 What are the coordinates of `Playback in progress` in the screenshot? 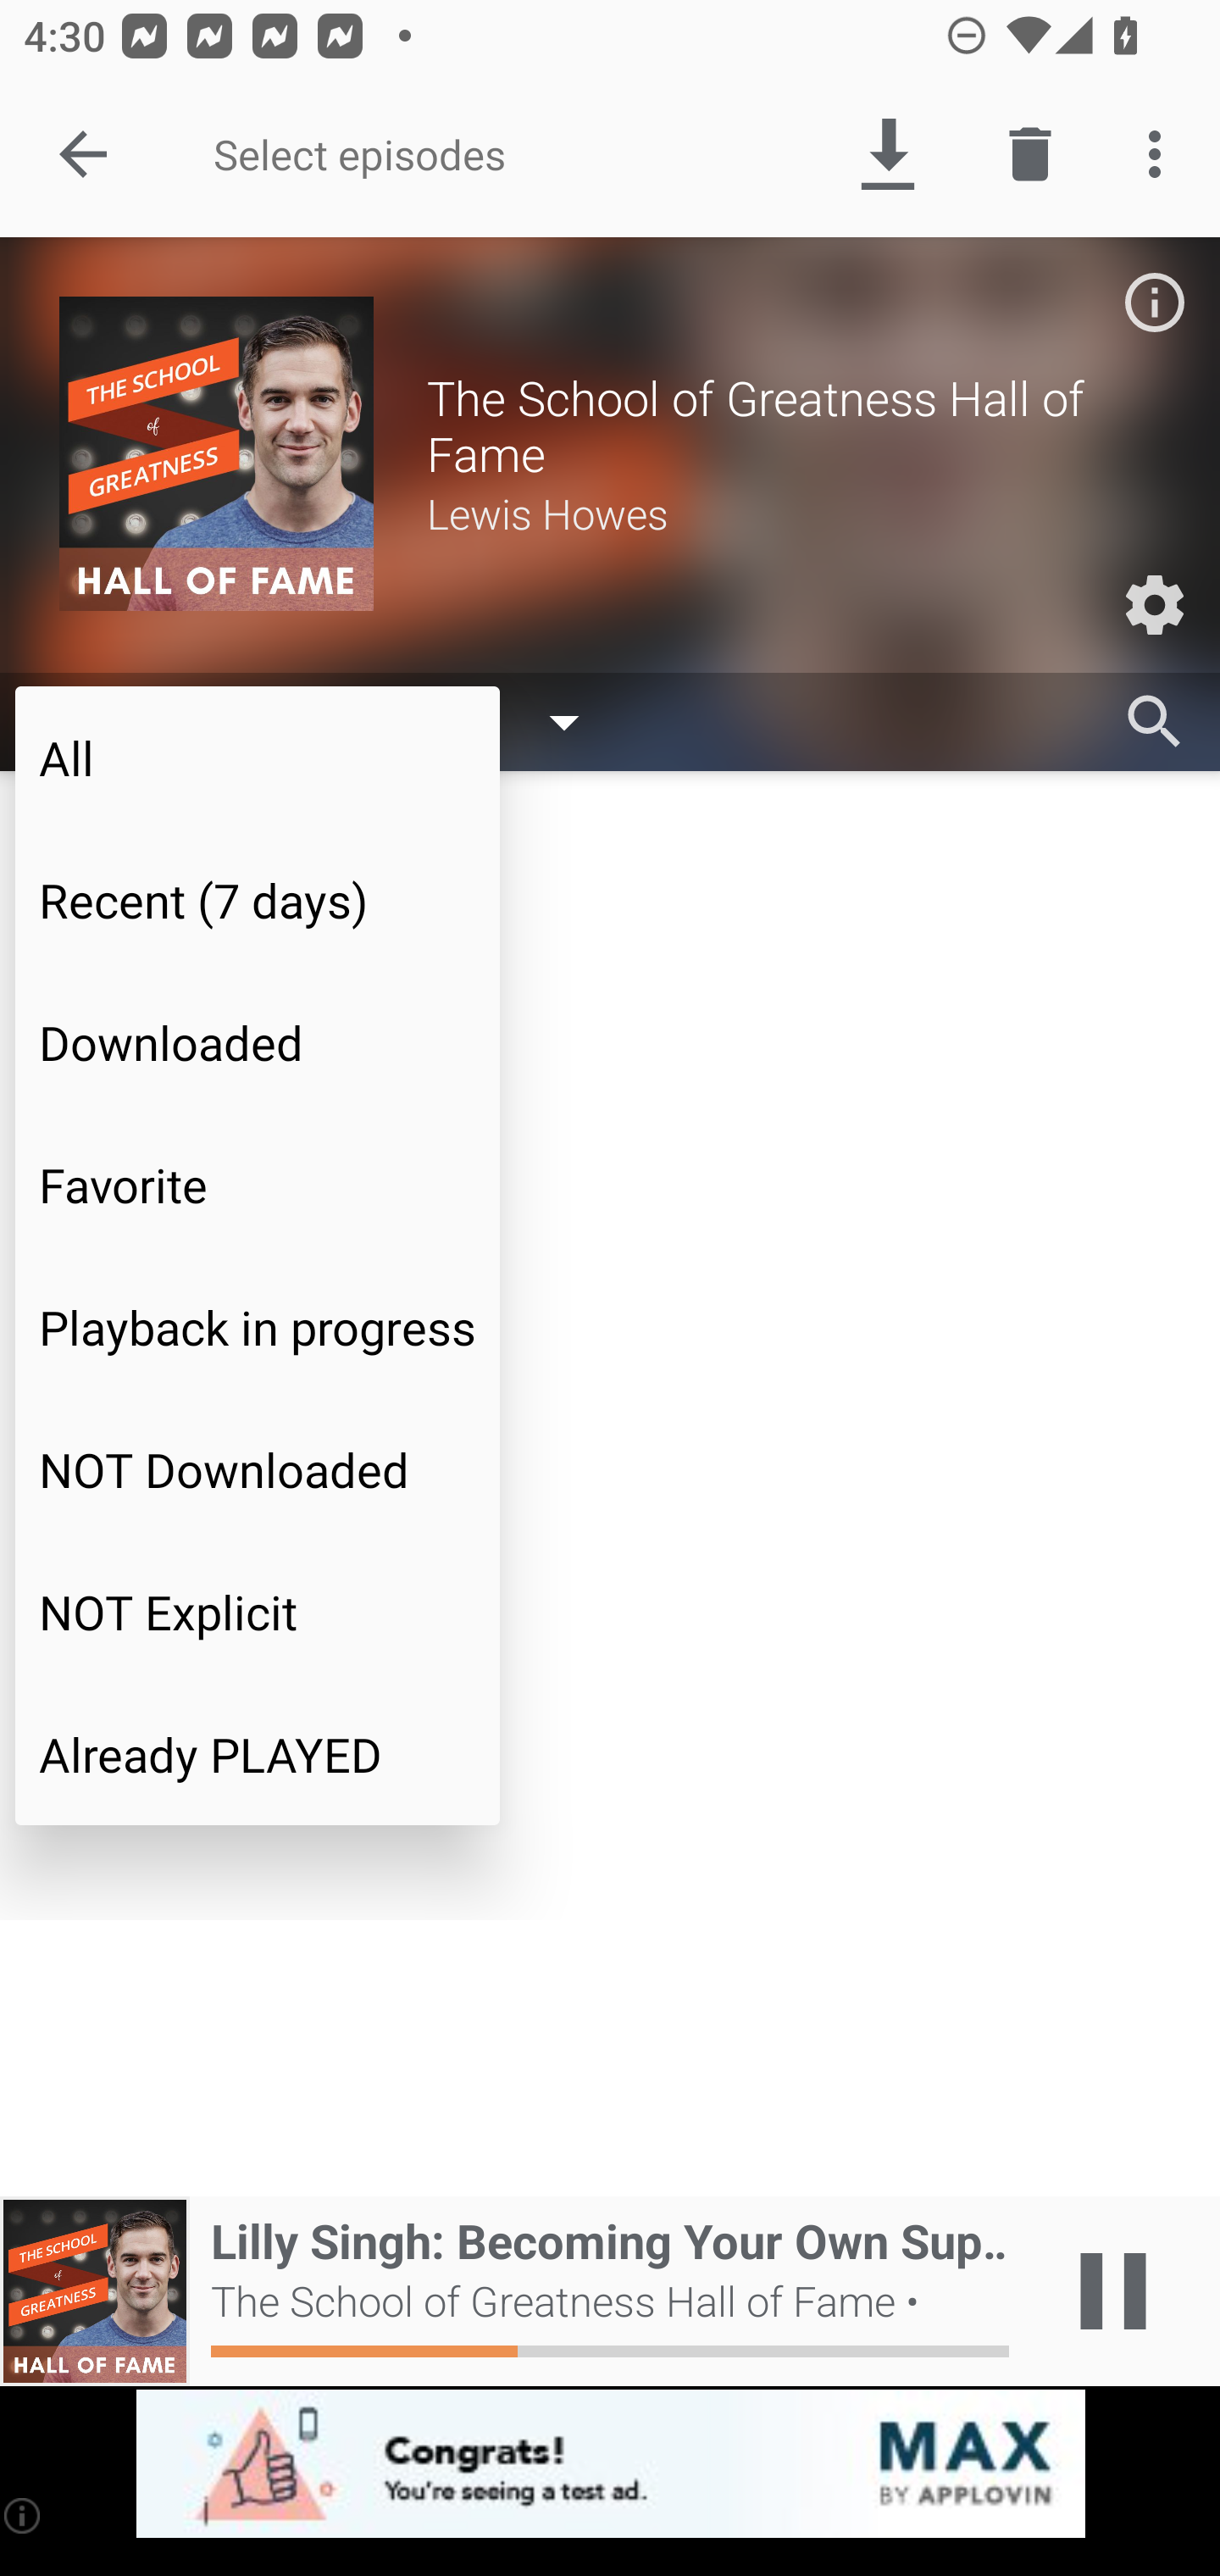 It's located at (258, 1327).